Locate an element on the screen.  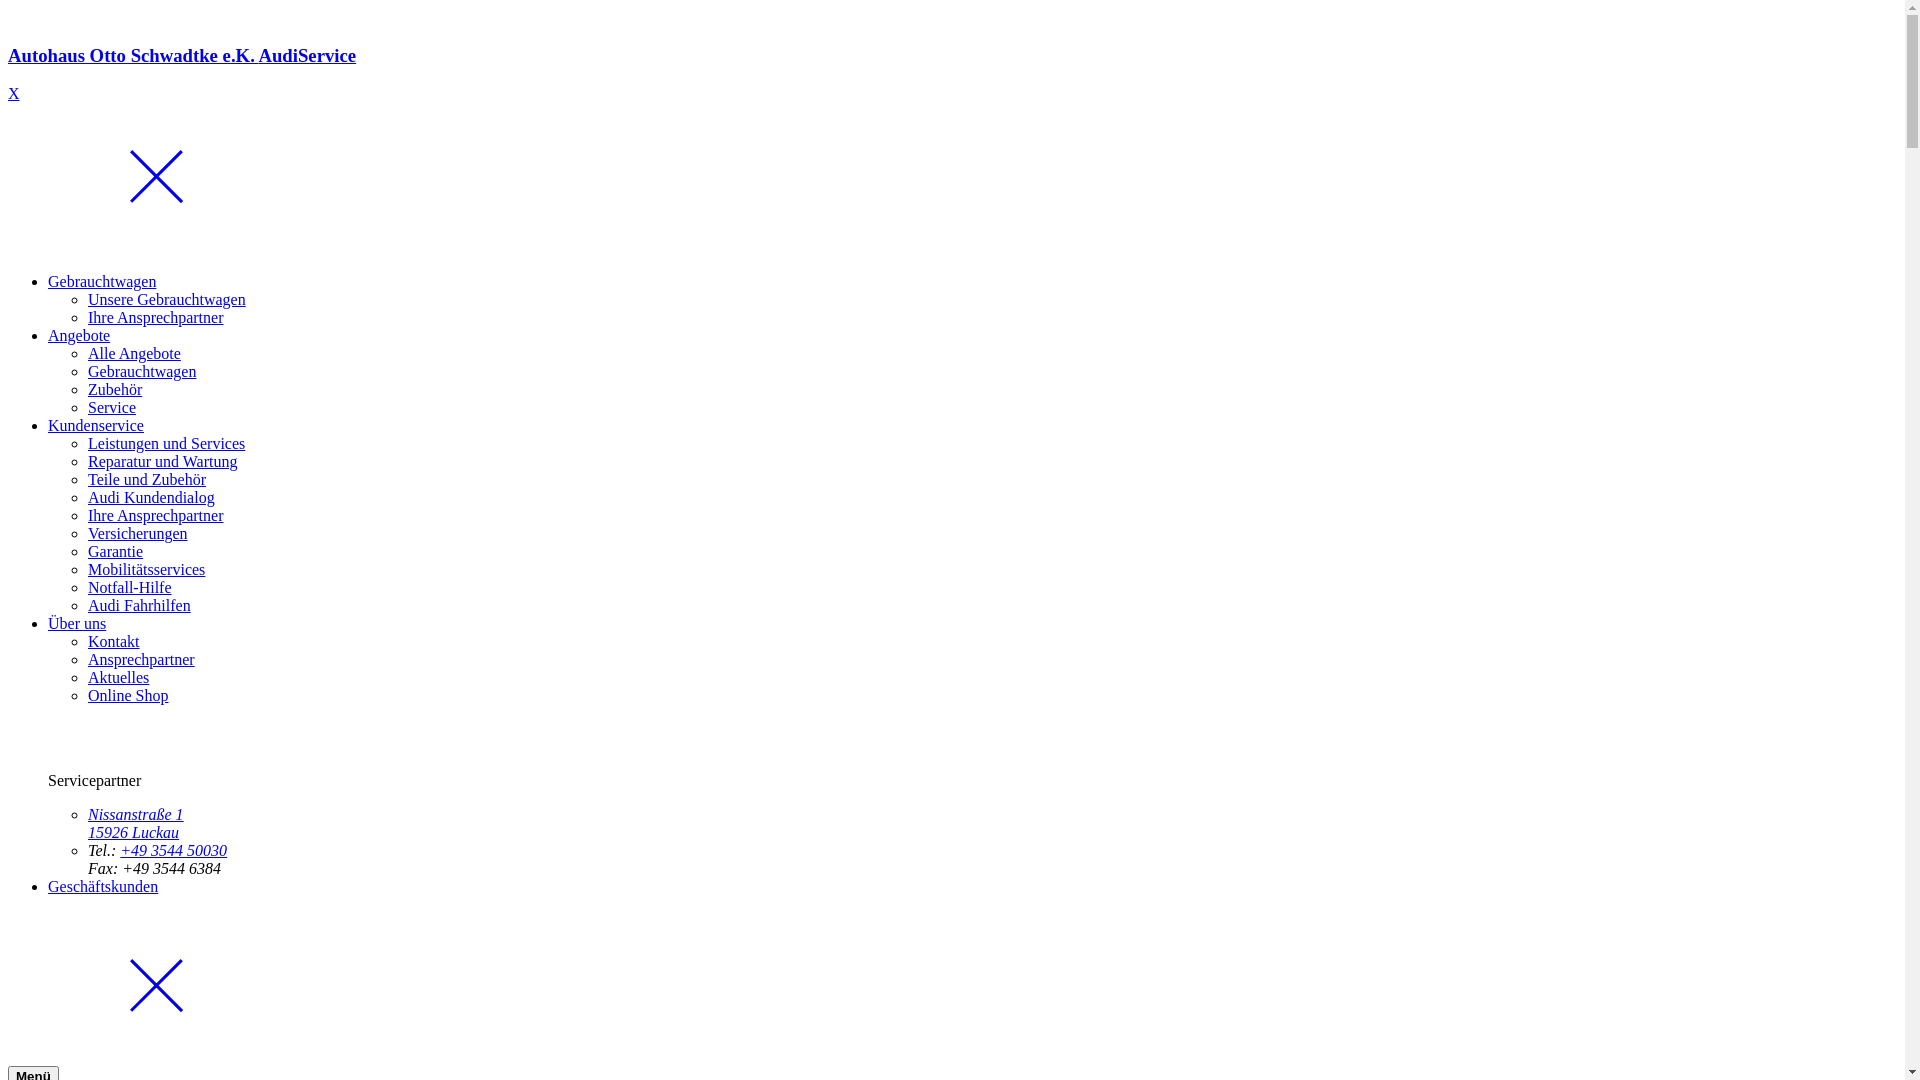
Kontakt is located at coordinates (114, 642).